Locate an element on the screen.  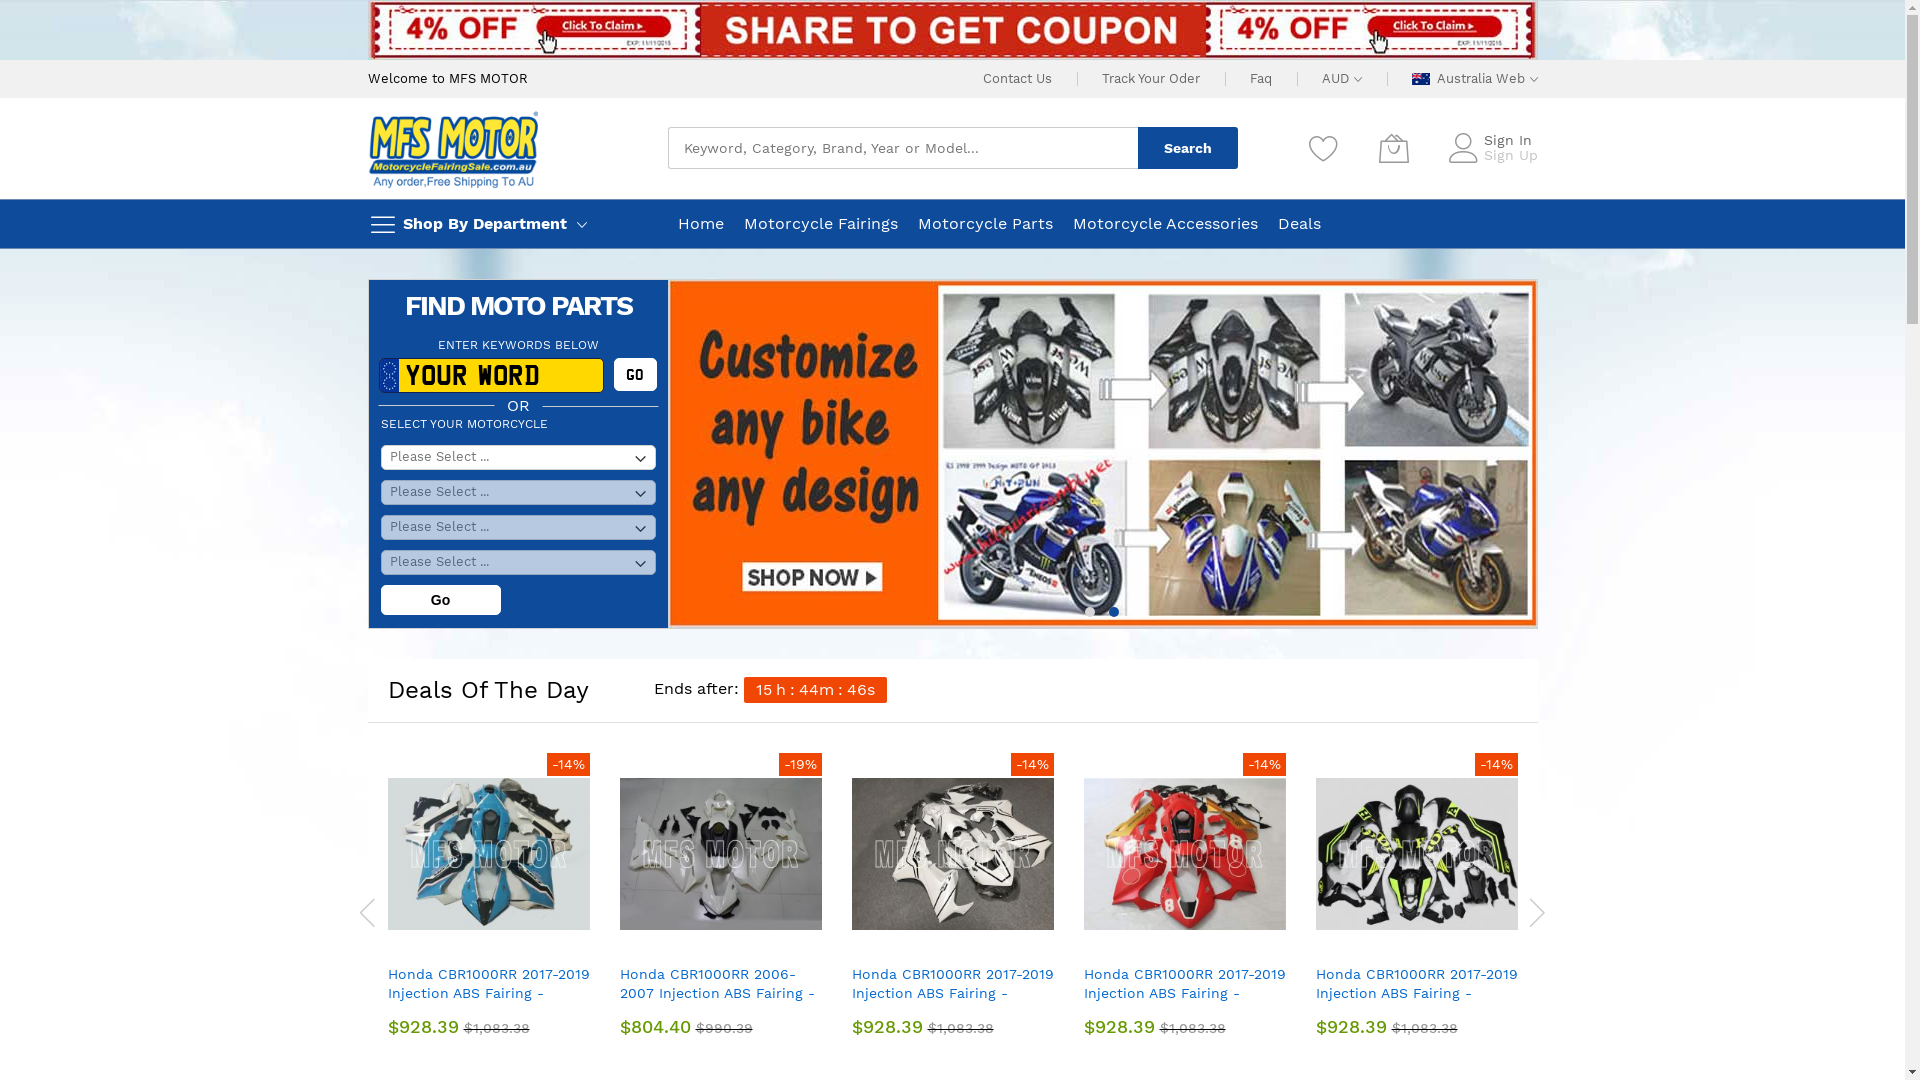
Motorcycle Parts is located at coordinates (986, 224).